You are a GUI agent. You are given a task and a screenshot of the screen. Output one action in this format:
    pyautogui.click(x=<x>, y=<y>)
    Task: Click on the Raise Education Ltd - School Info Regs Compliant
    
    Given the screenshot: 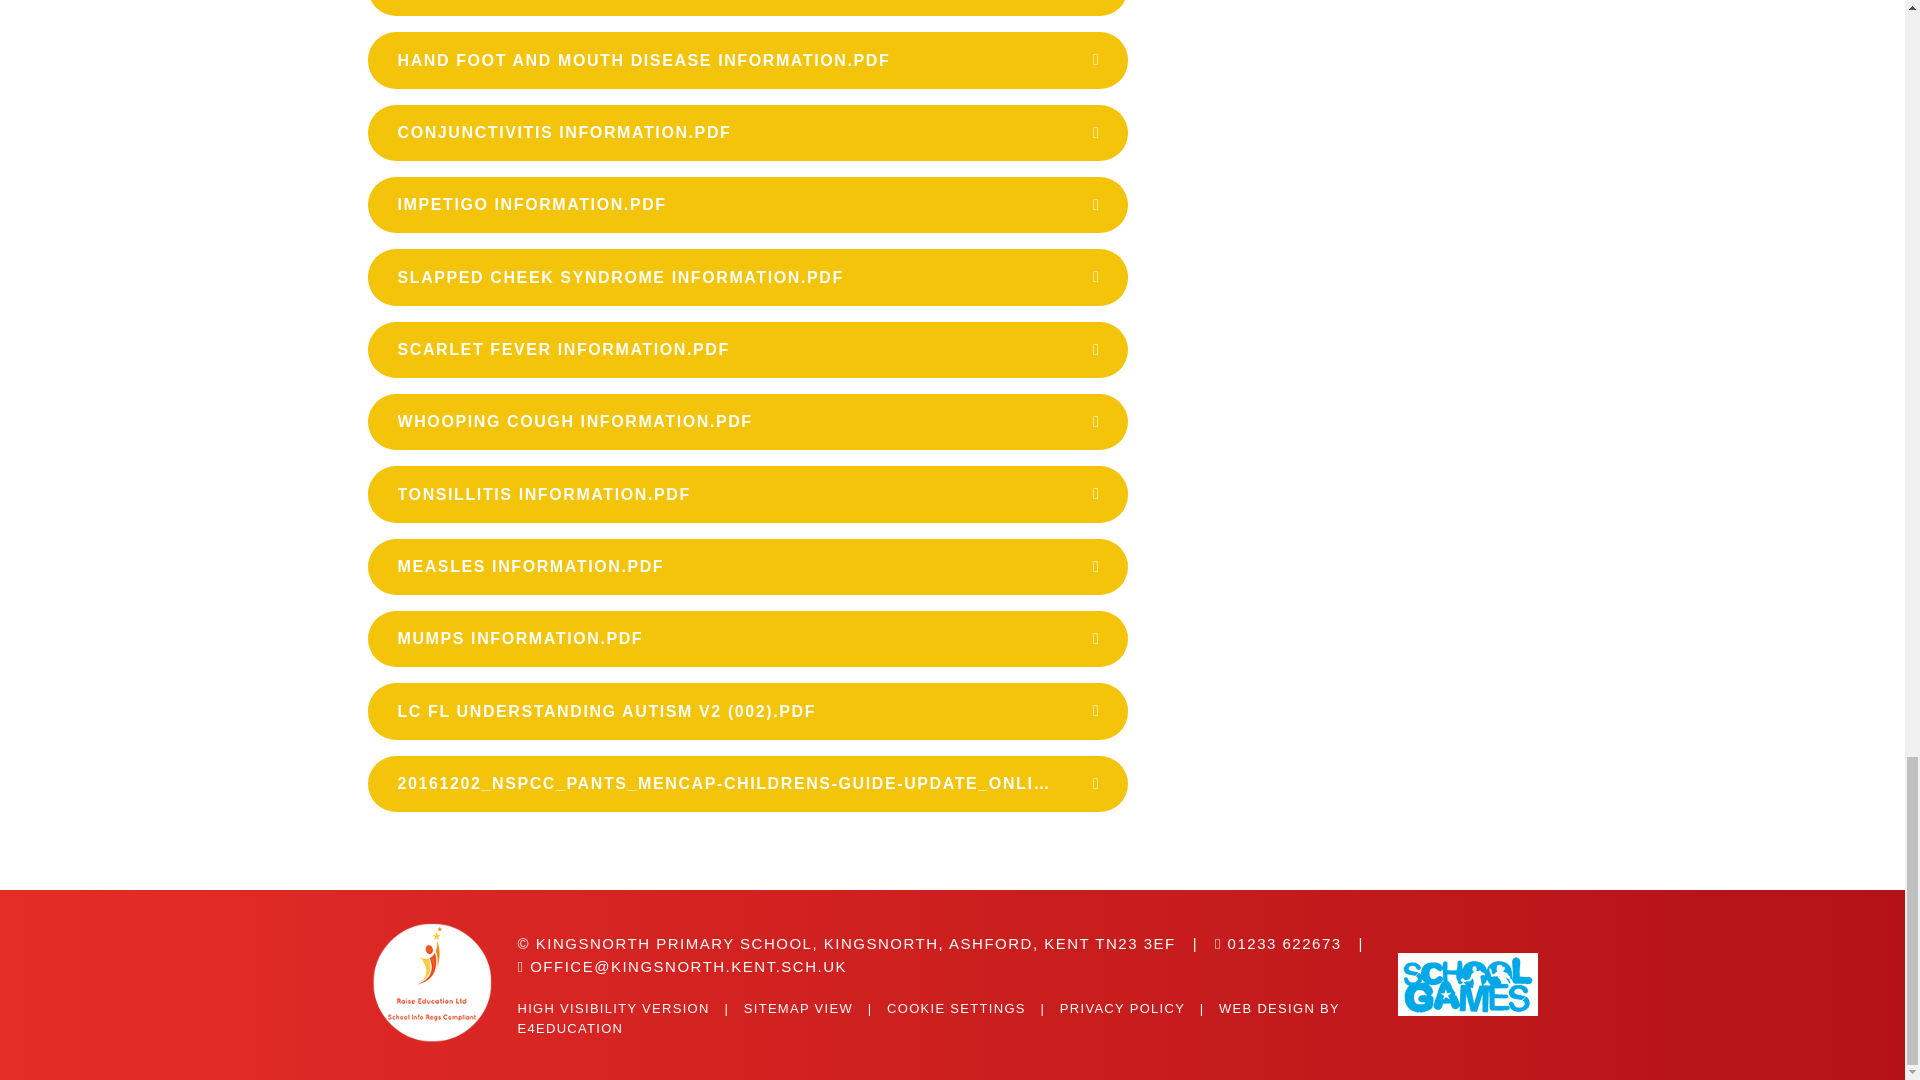 What is the action you would take?
    pyautogui.click(x=438, y=984)
    